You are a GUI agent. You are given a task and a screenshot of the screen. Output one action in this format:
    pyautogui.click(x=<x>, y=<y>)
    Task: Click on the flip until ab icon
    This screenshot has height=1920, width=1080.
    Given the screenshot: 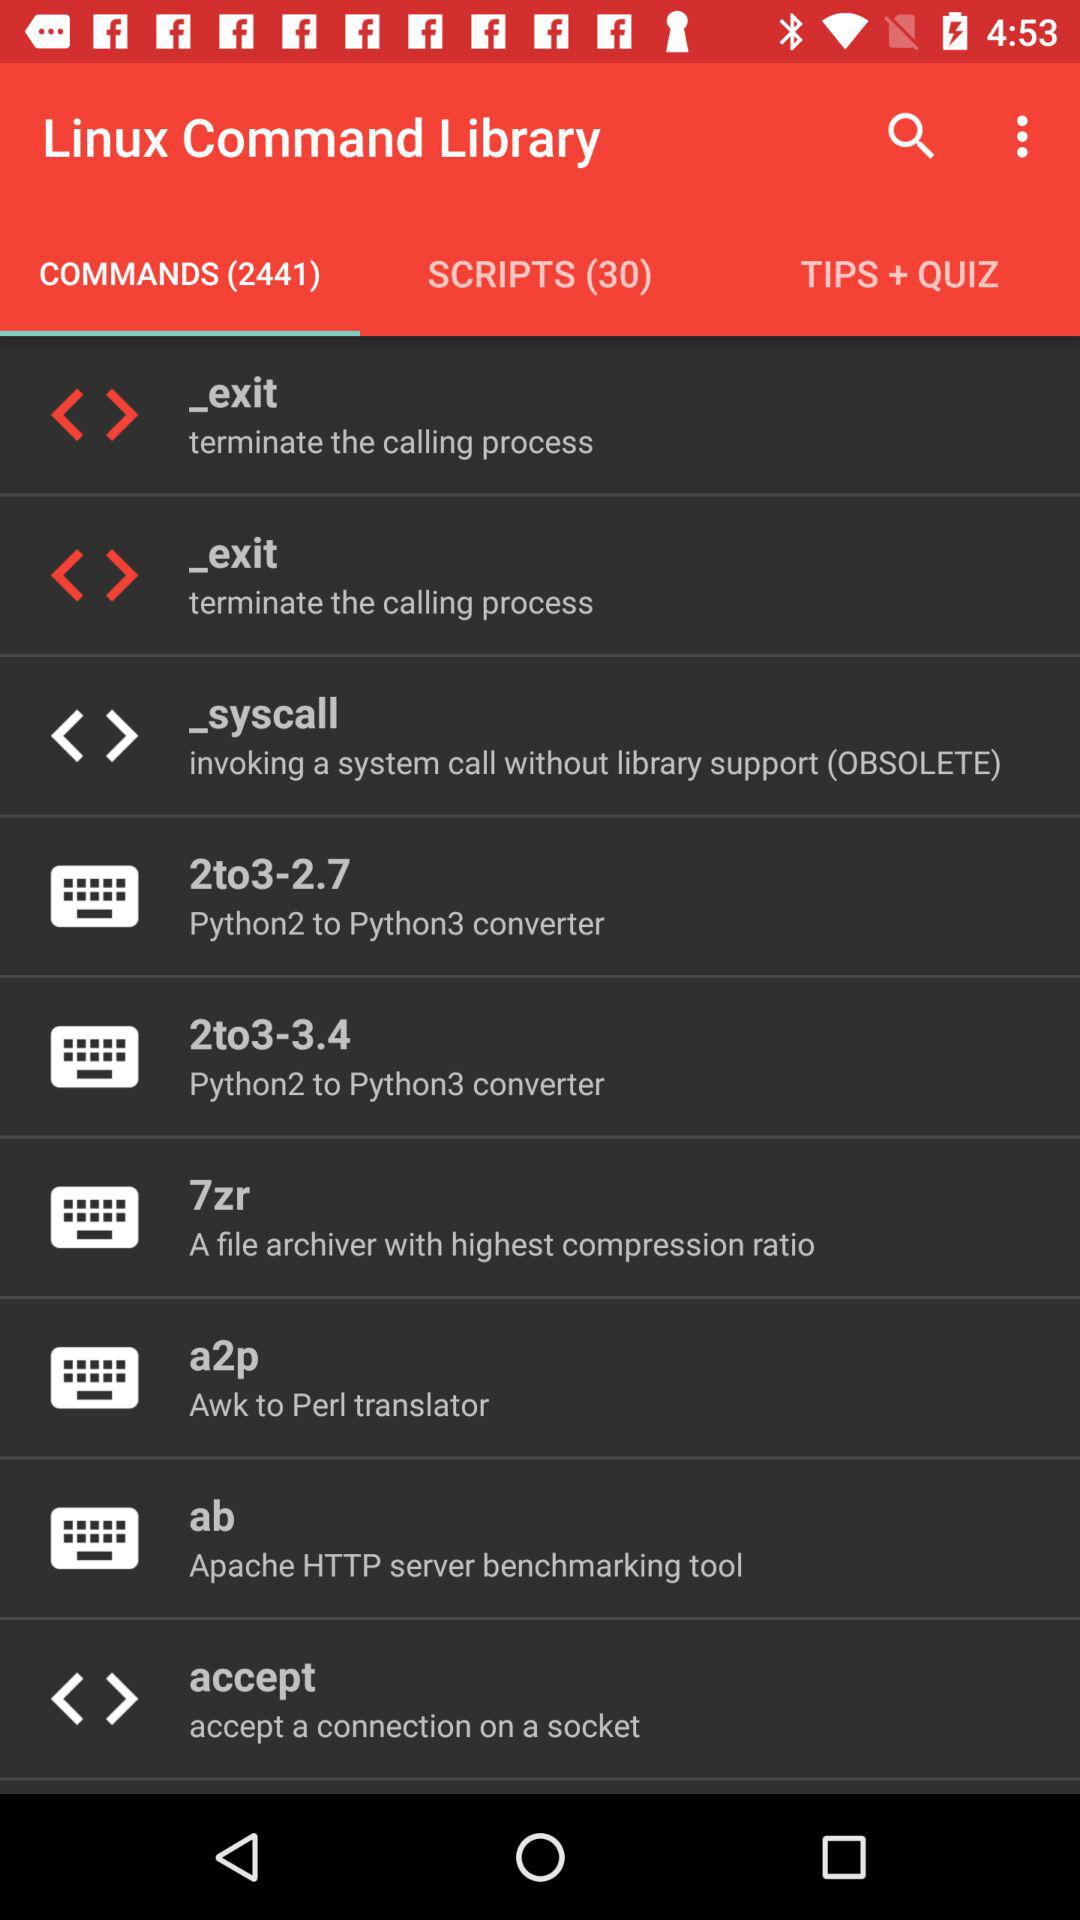 What is the action you would take?
    pyautogui.click(x=212, y=1514)
    